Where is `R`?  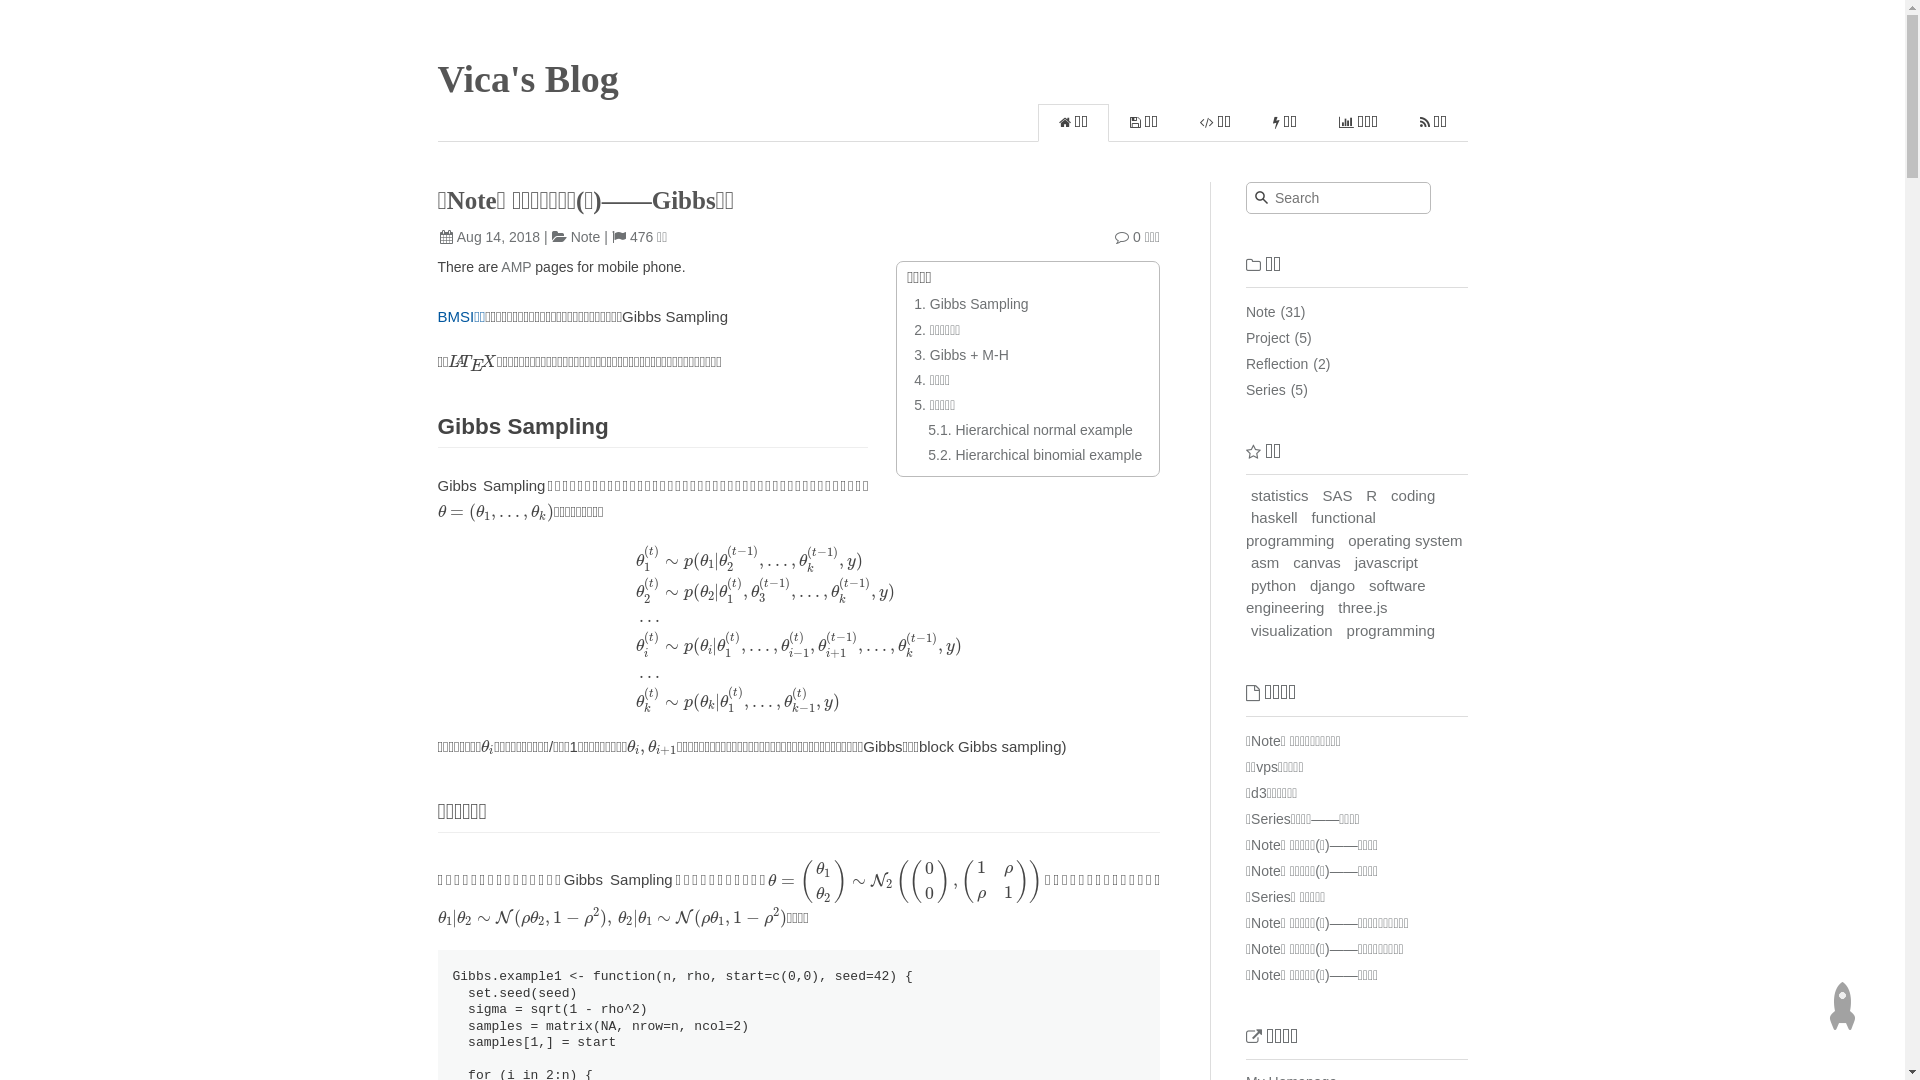
R is located at coordinates (1372, 495).